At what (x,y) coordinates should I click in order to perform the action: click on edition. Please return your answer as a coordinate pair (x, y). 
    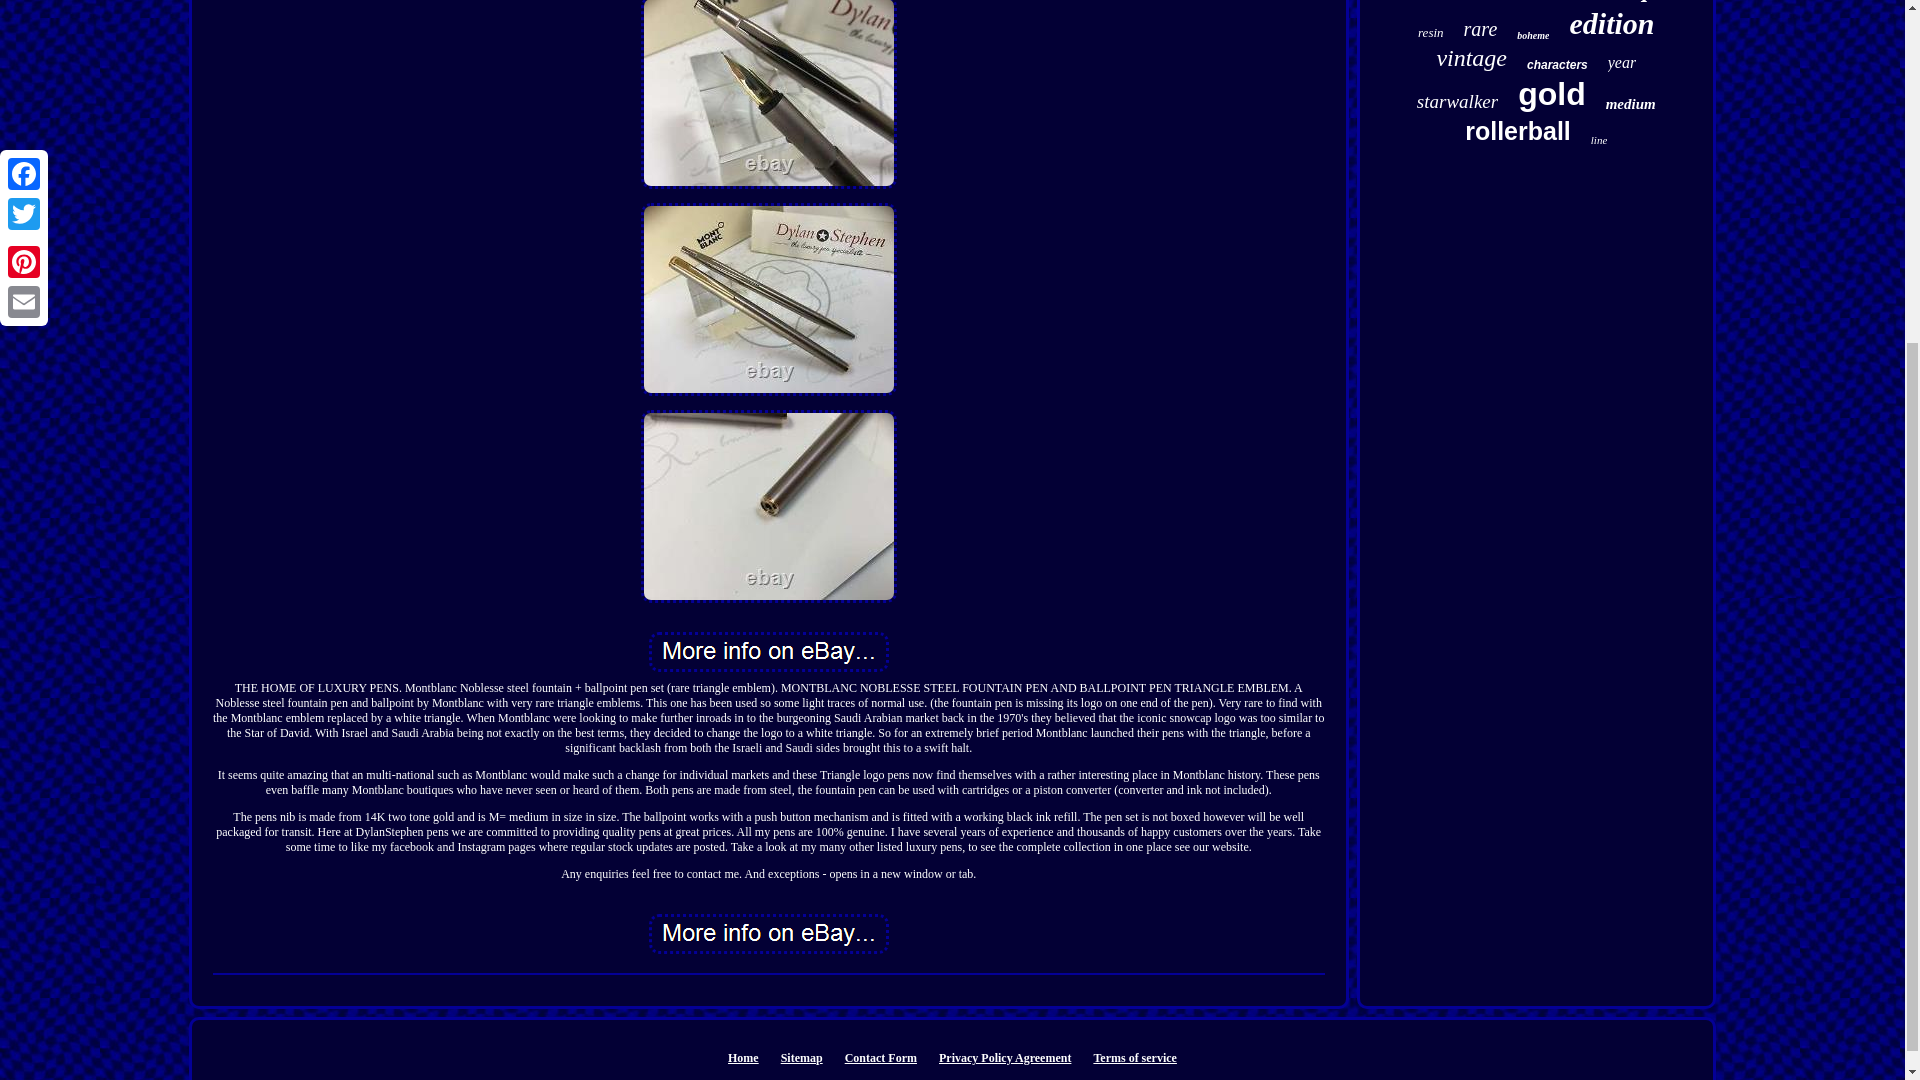
    Looking at the image, I should click on (1610, 24).